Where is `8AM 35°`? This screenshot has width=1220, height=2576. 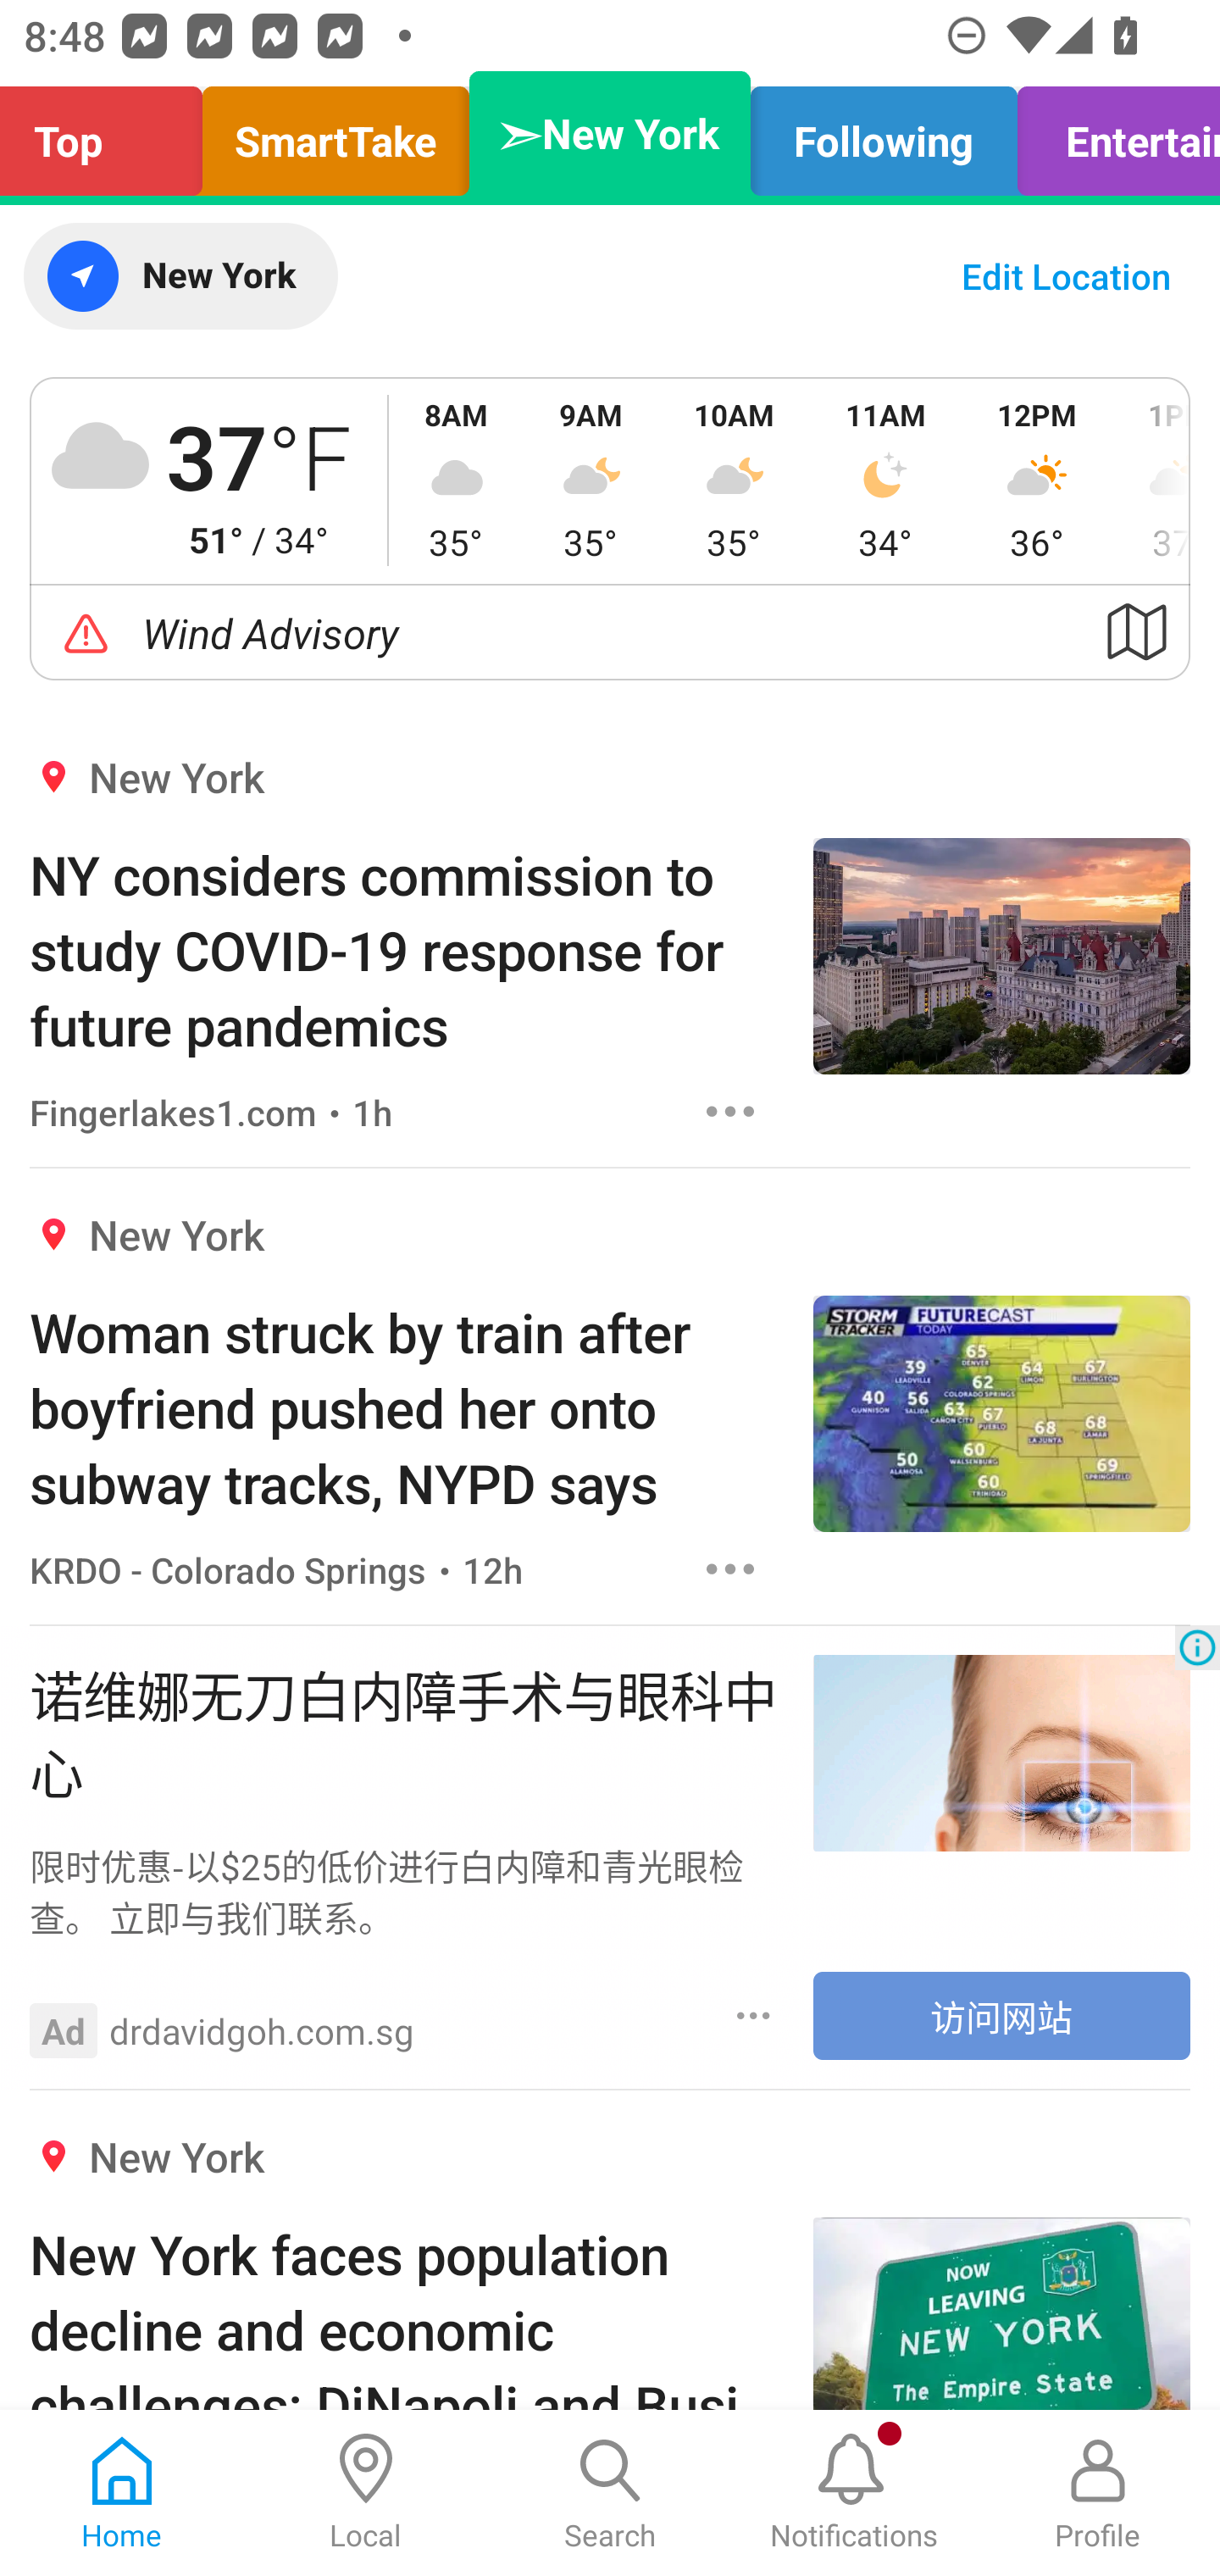 8AM 35° is located at coordinates (456, 480).